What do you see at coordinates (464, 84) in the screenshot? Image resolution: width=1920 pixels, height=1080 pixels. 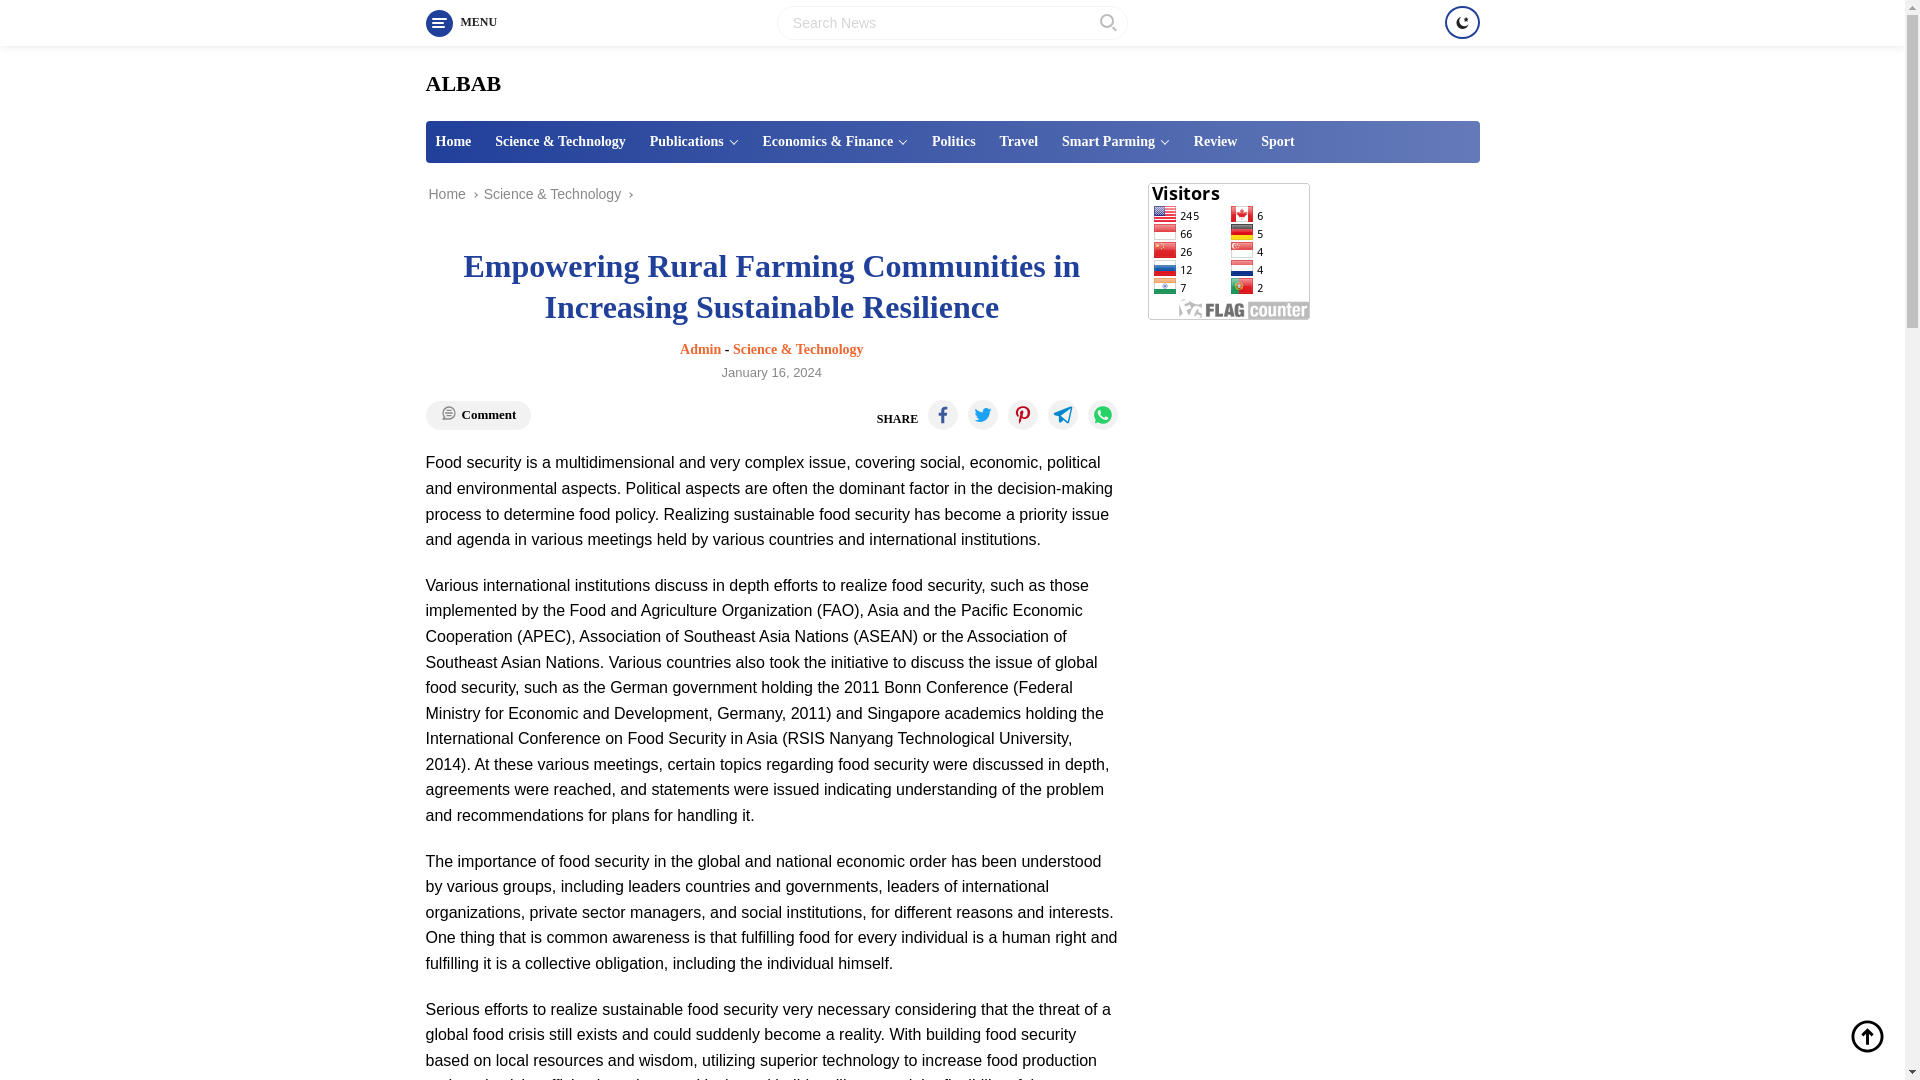 I see `ALBAB` at bounding box center [464, 84].